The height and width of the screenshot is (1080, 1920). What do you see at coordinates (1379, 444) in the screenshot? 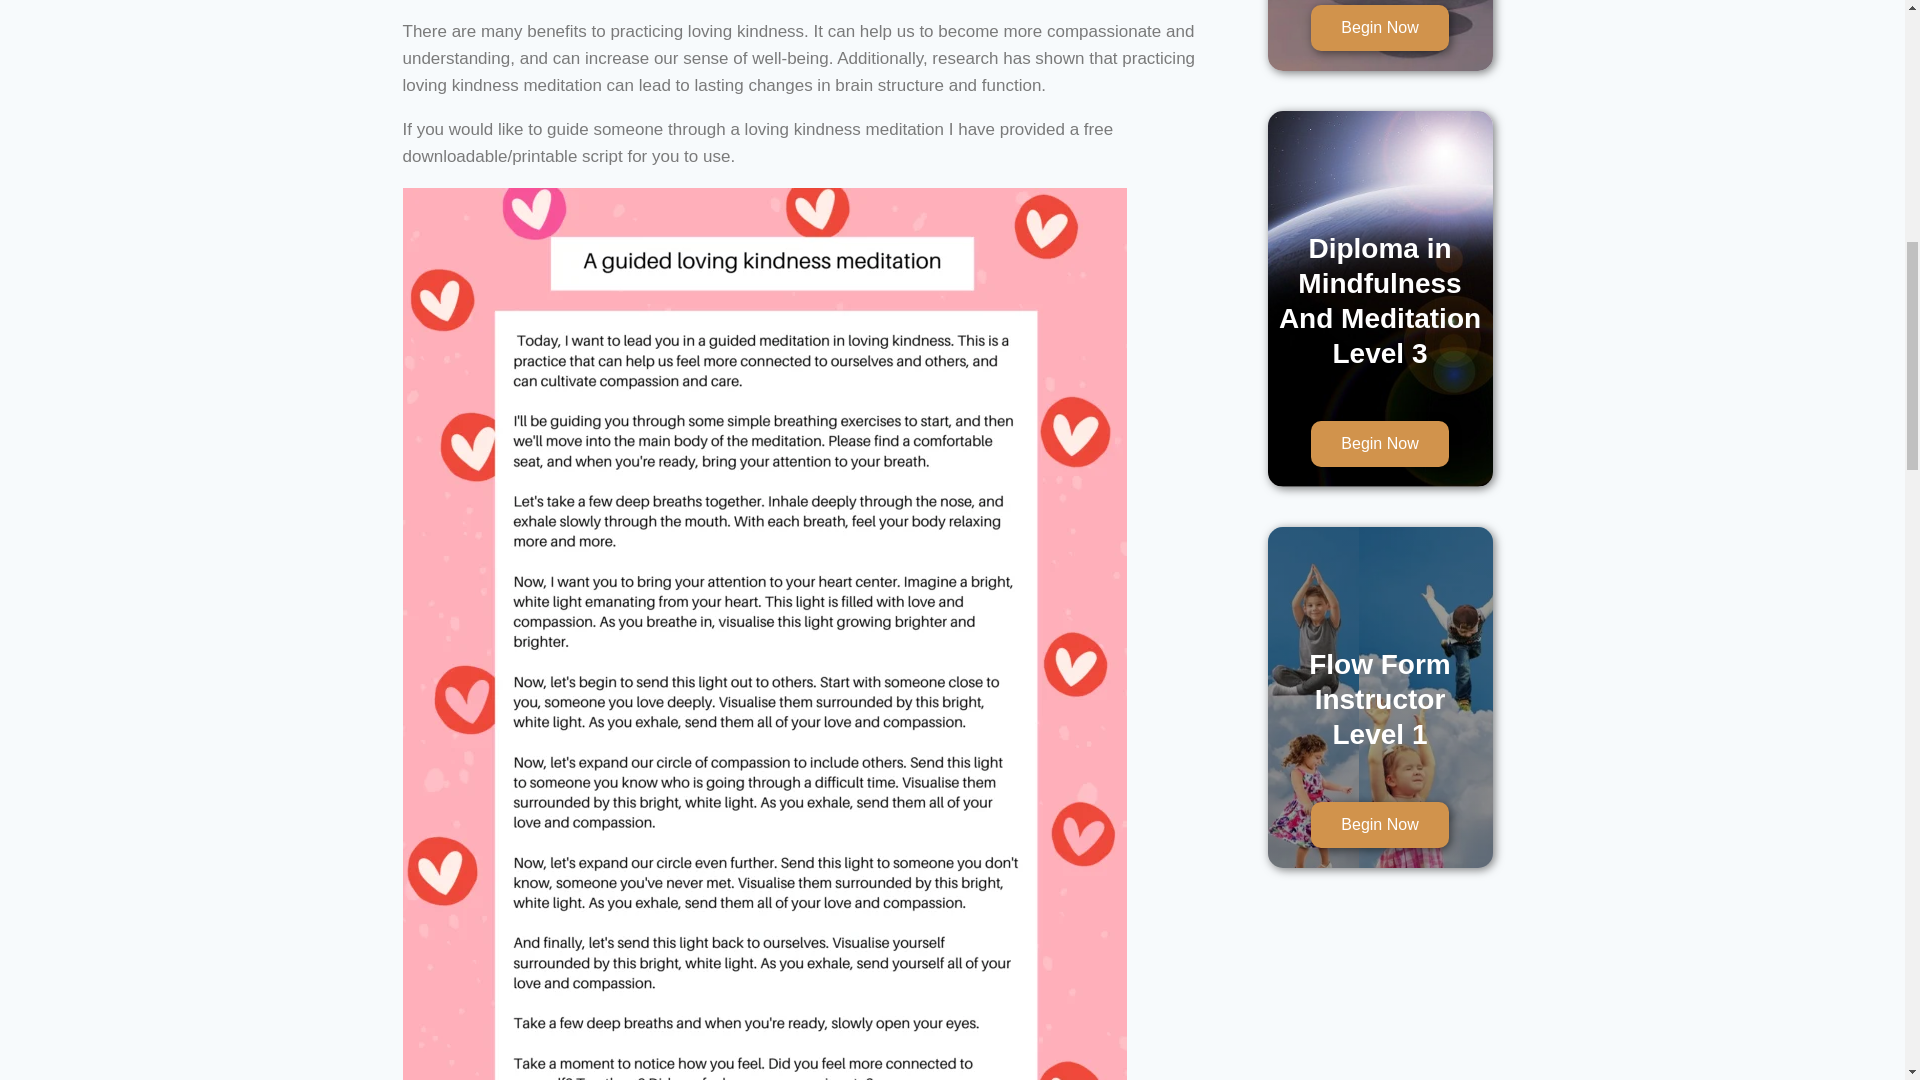
I see `Begin Now` at bounding box center [1379, 444].